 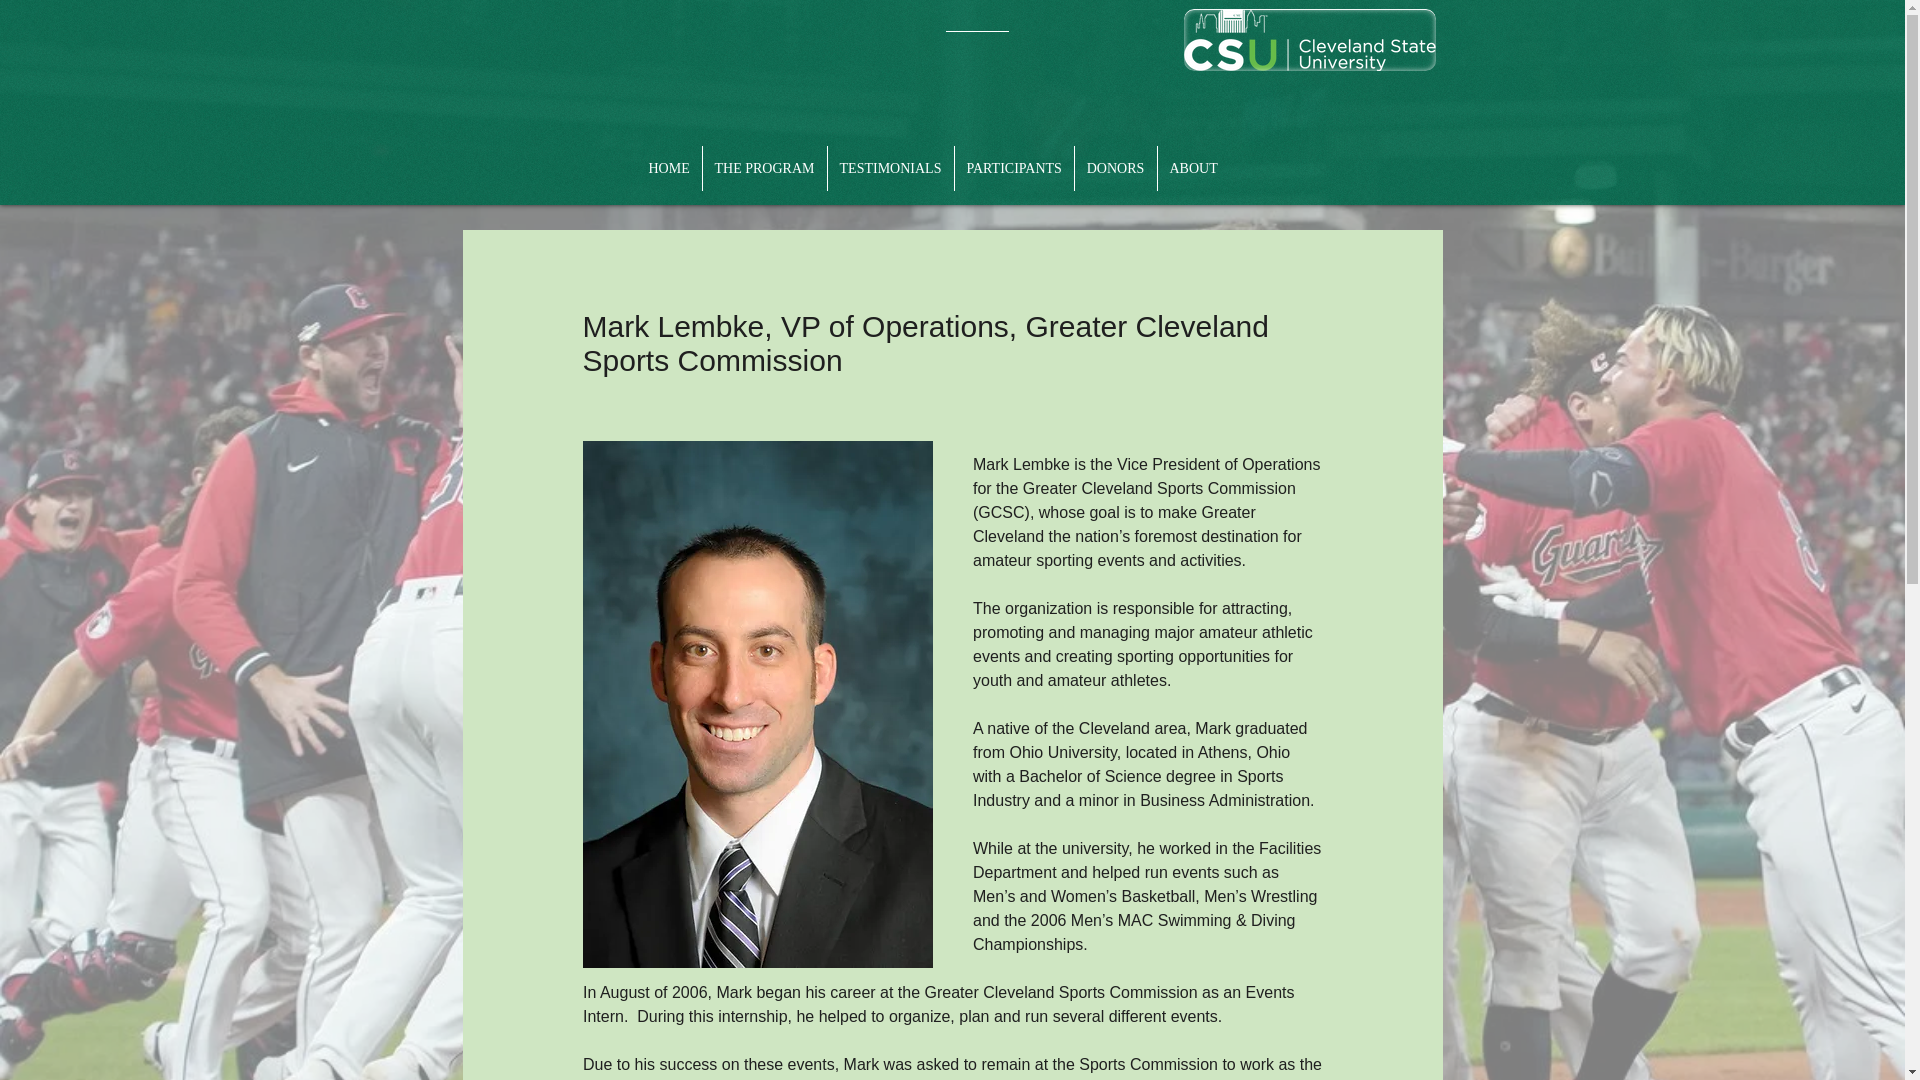 I want to click on TESTIMONIALS, so click(x=890, y=168).